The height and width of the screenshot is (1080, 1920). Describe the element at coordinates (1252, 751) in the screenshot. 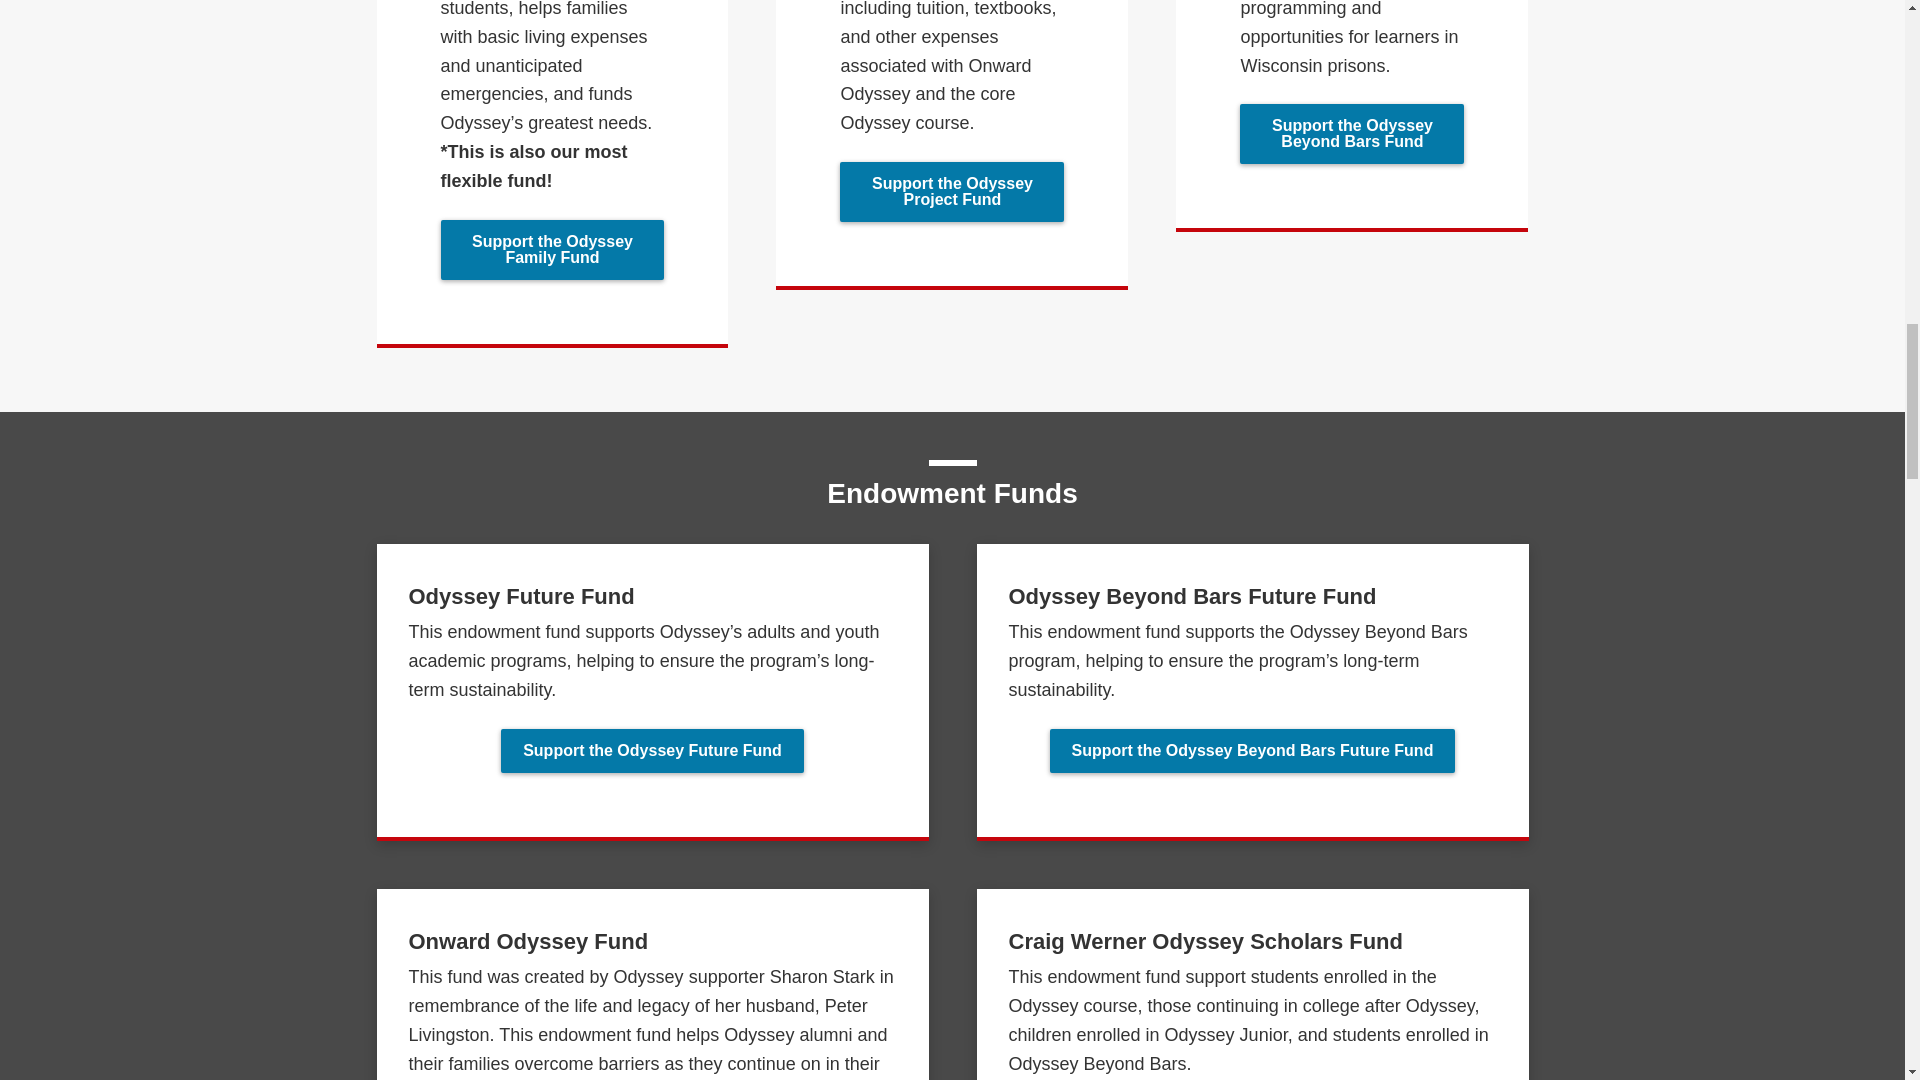

I see `Support the Odyssey Beyond Bars Future Fund` at that location.